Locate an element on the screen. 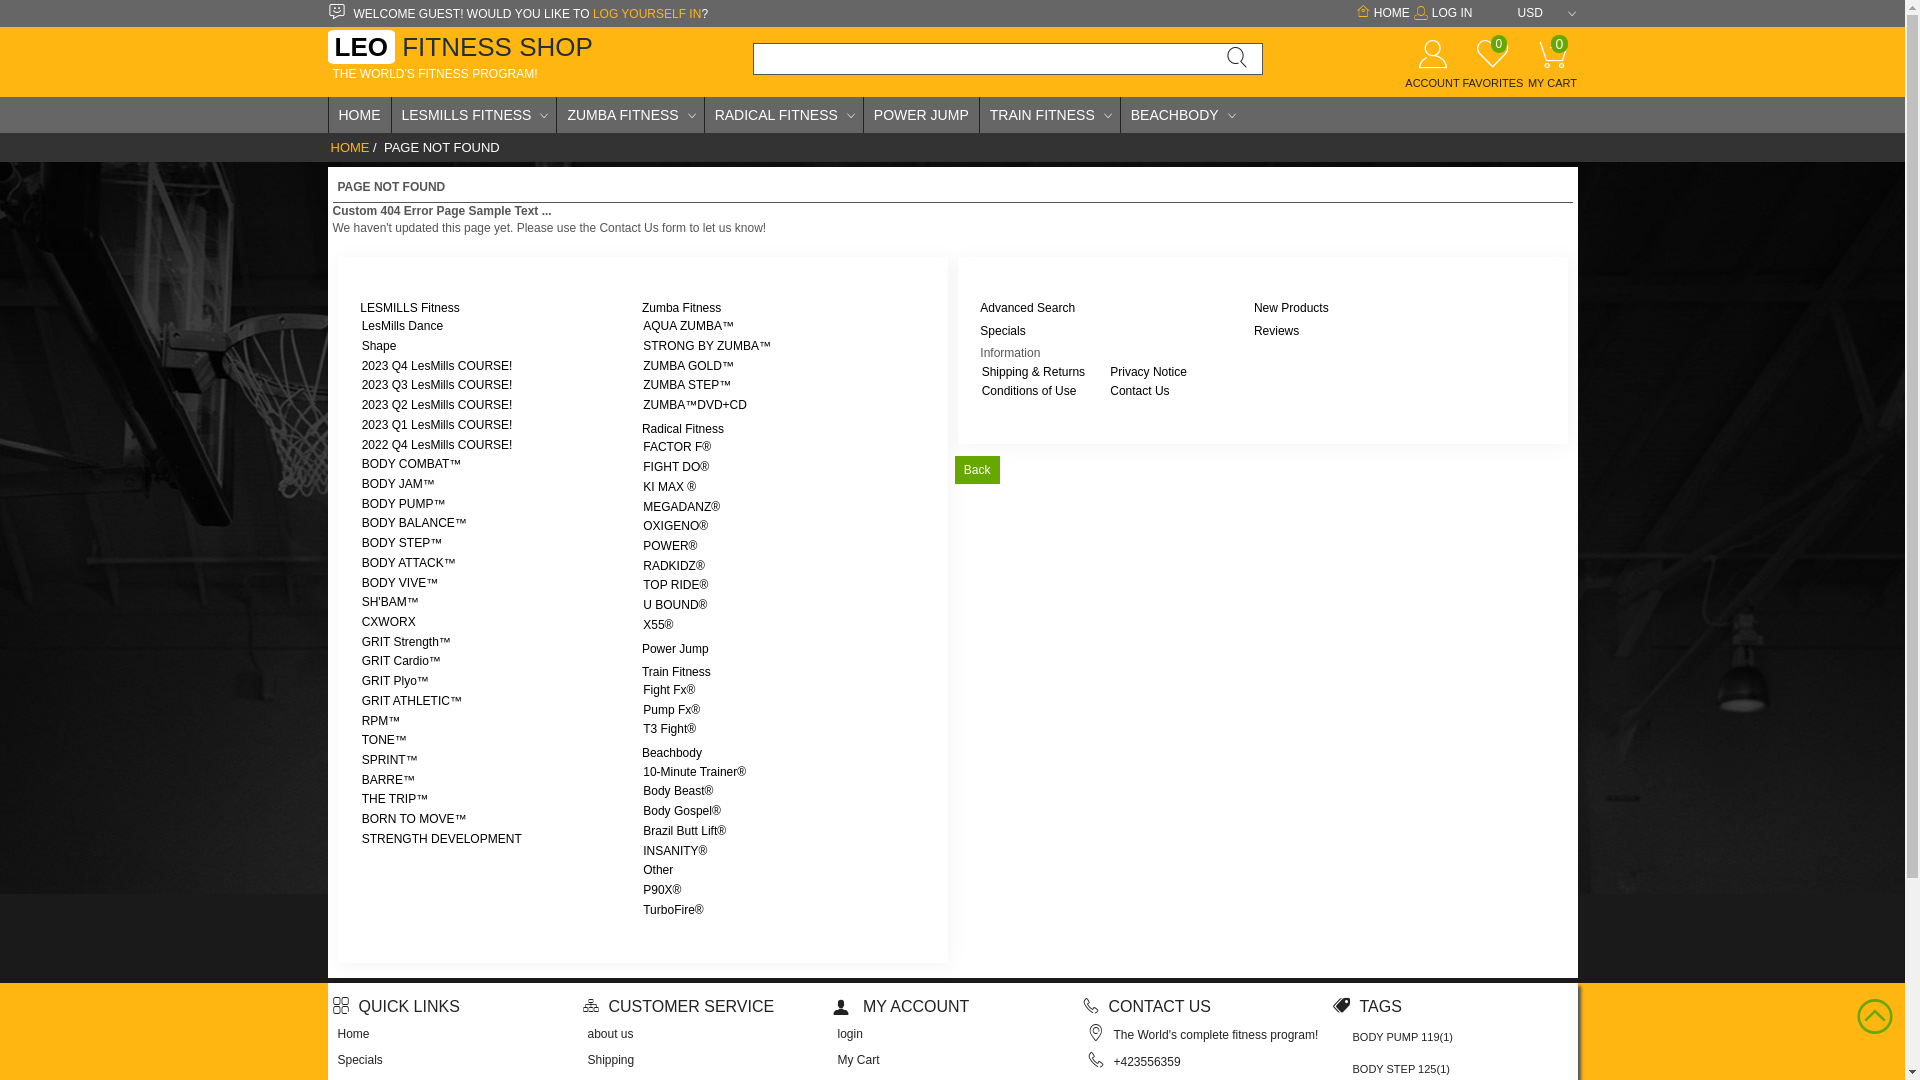 The image size is (1920, 1080). MY CART is located at coordinates (1552, 72).